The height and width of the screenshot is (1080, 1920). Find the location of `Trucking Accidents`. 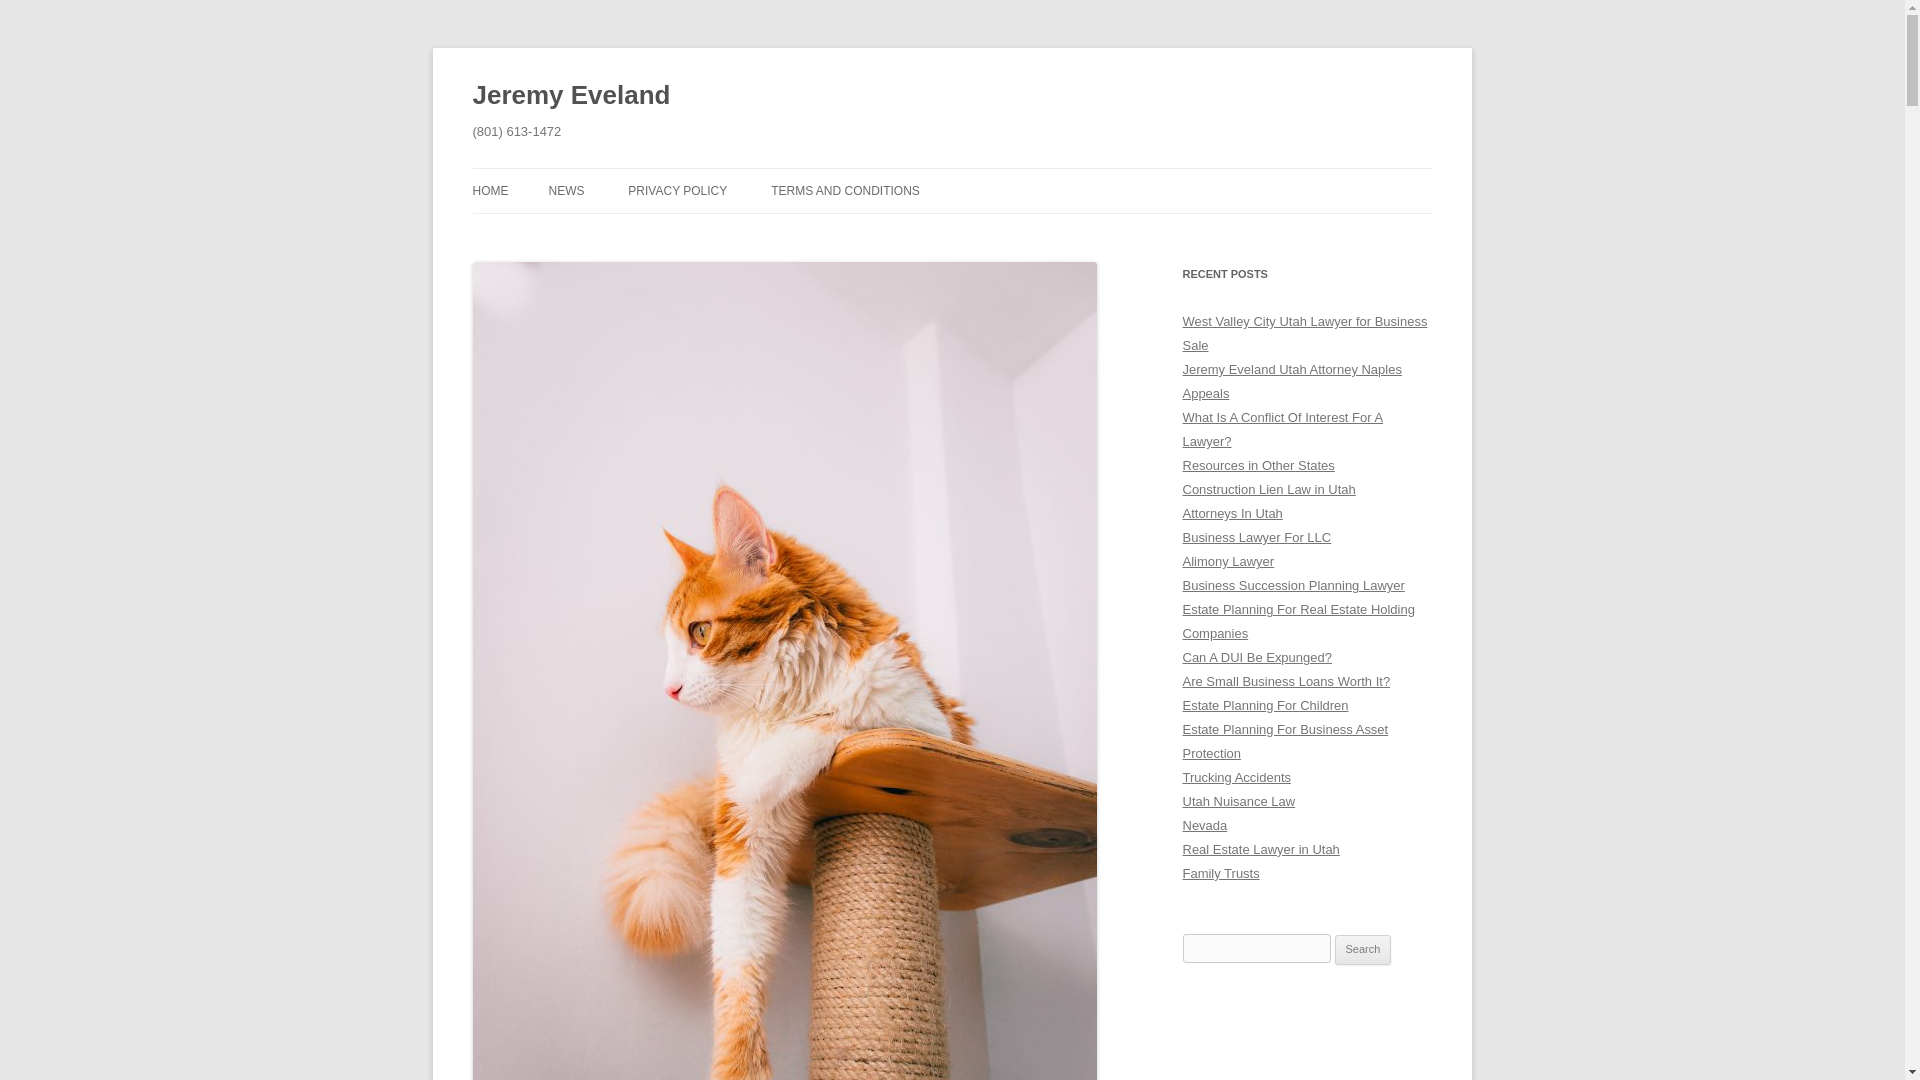

Trucking Accidents is located at coordinates (1236, 778).